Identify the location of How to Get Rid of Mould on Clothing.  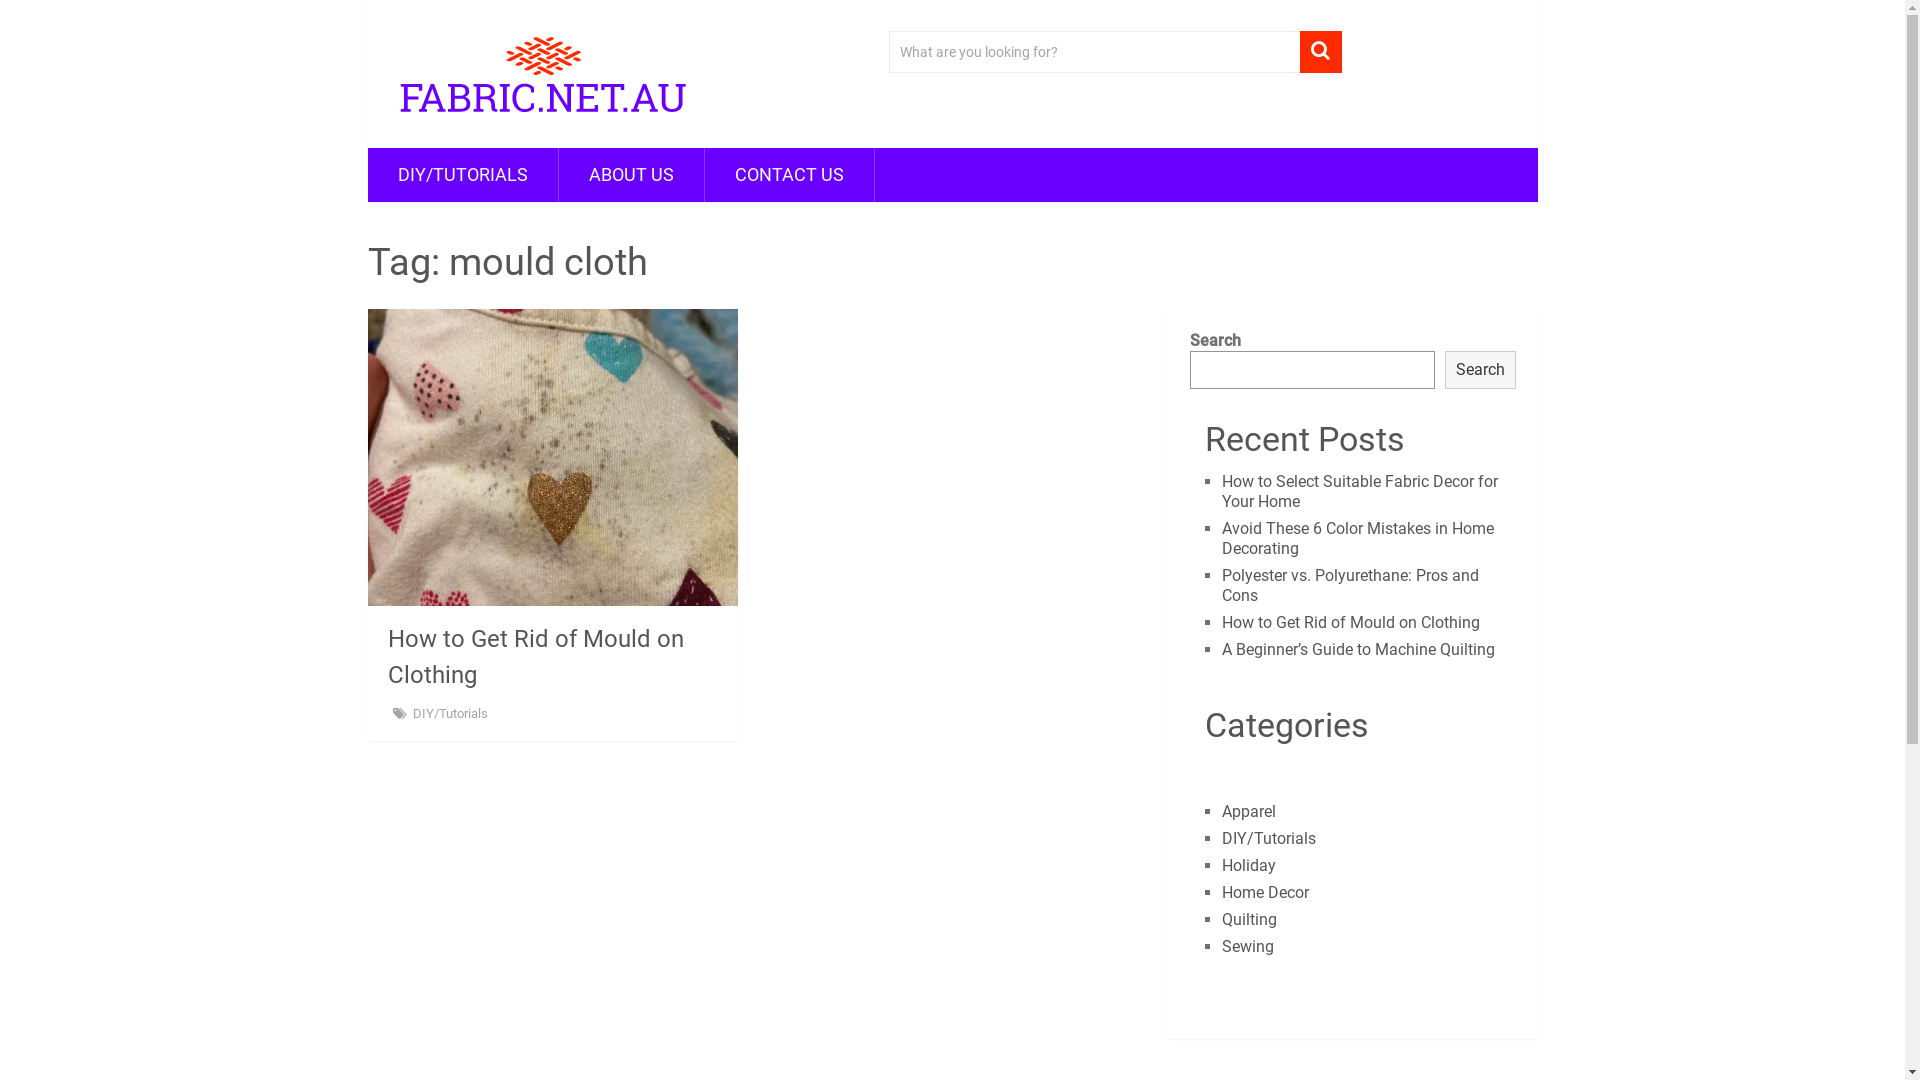
(553, 458).